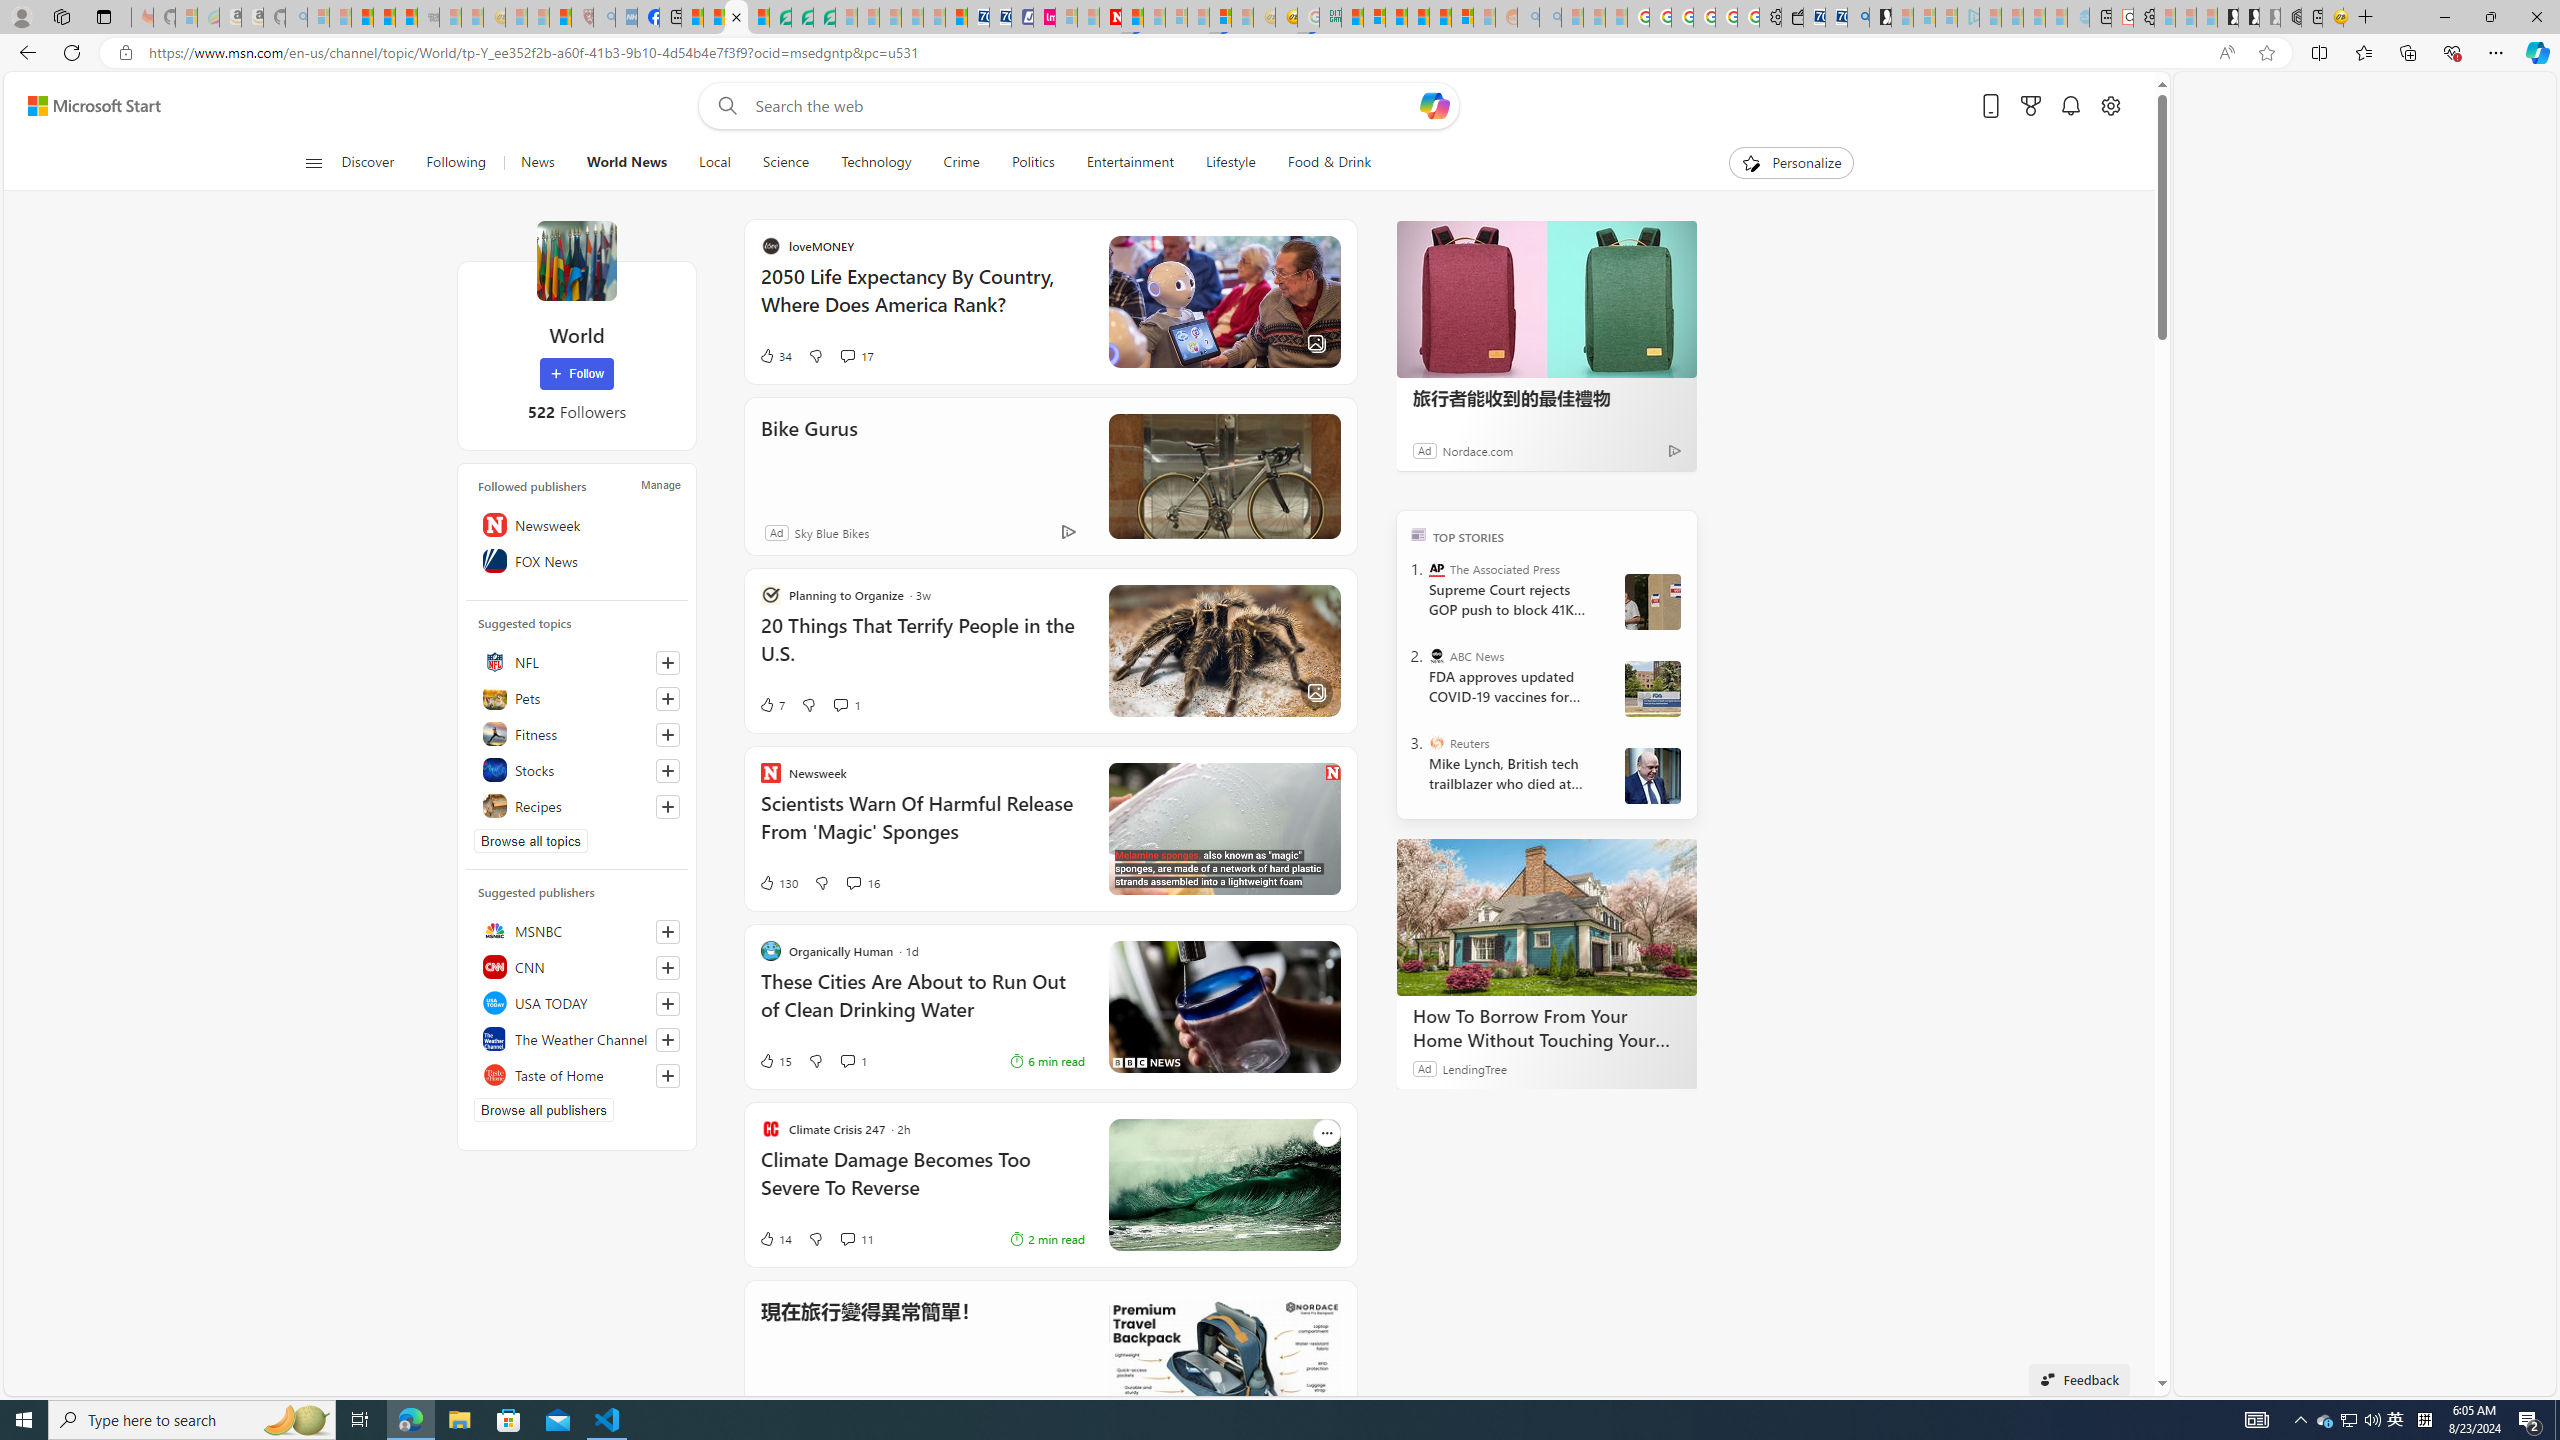 The height and width of the screenshot is (1440, 2560). What do you see at coordinates (576, 1002) in the screenshot?
I see `USA TODAY` at bounding box center [576, 1002].